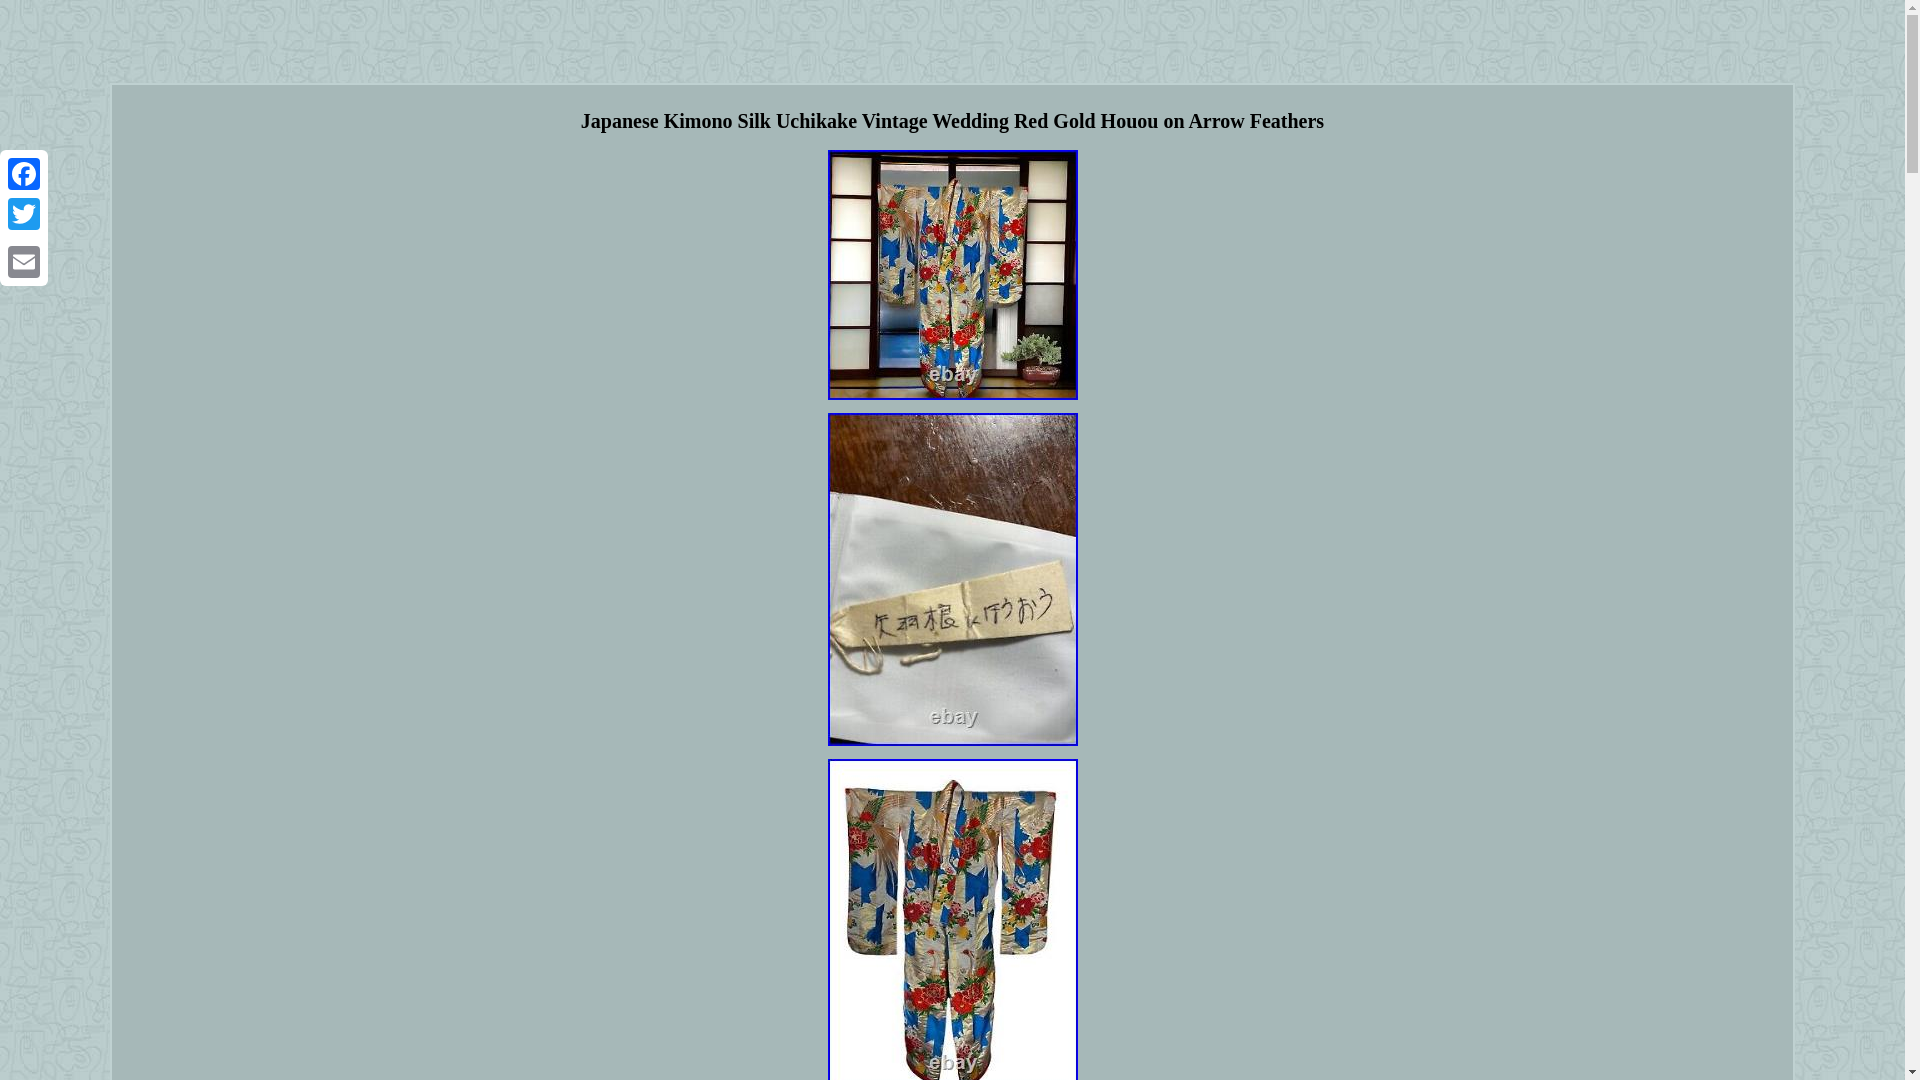 This screenshot has width=1920, height=1080. Describe the element at coordinates (24, 174) in the screenshot. I see `Facebook` at that location.